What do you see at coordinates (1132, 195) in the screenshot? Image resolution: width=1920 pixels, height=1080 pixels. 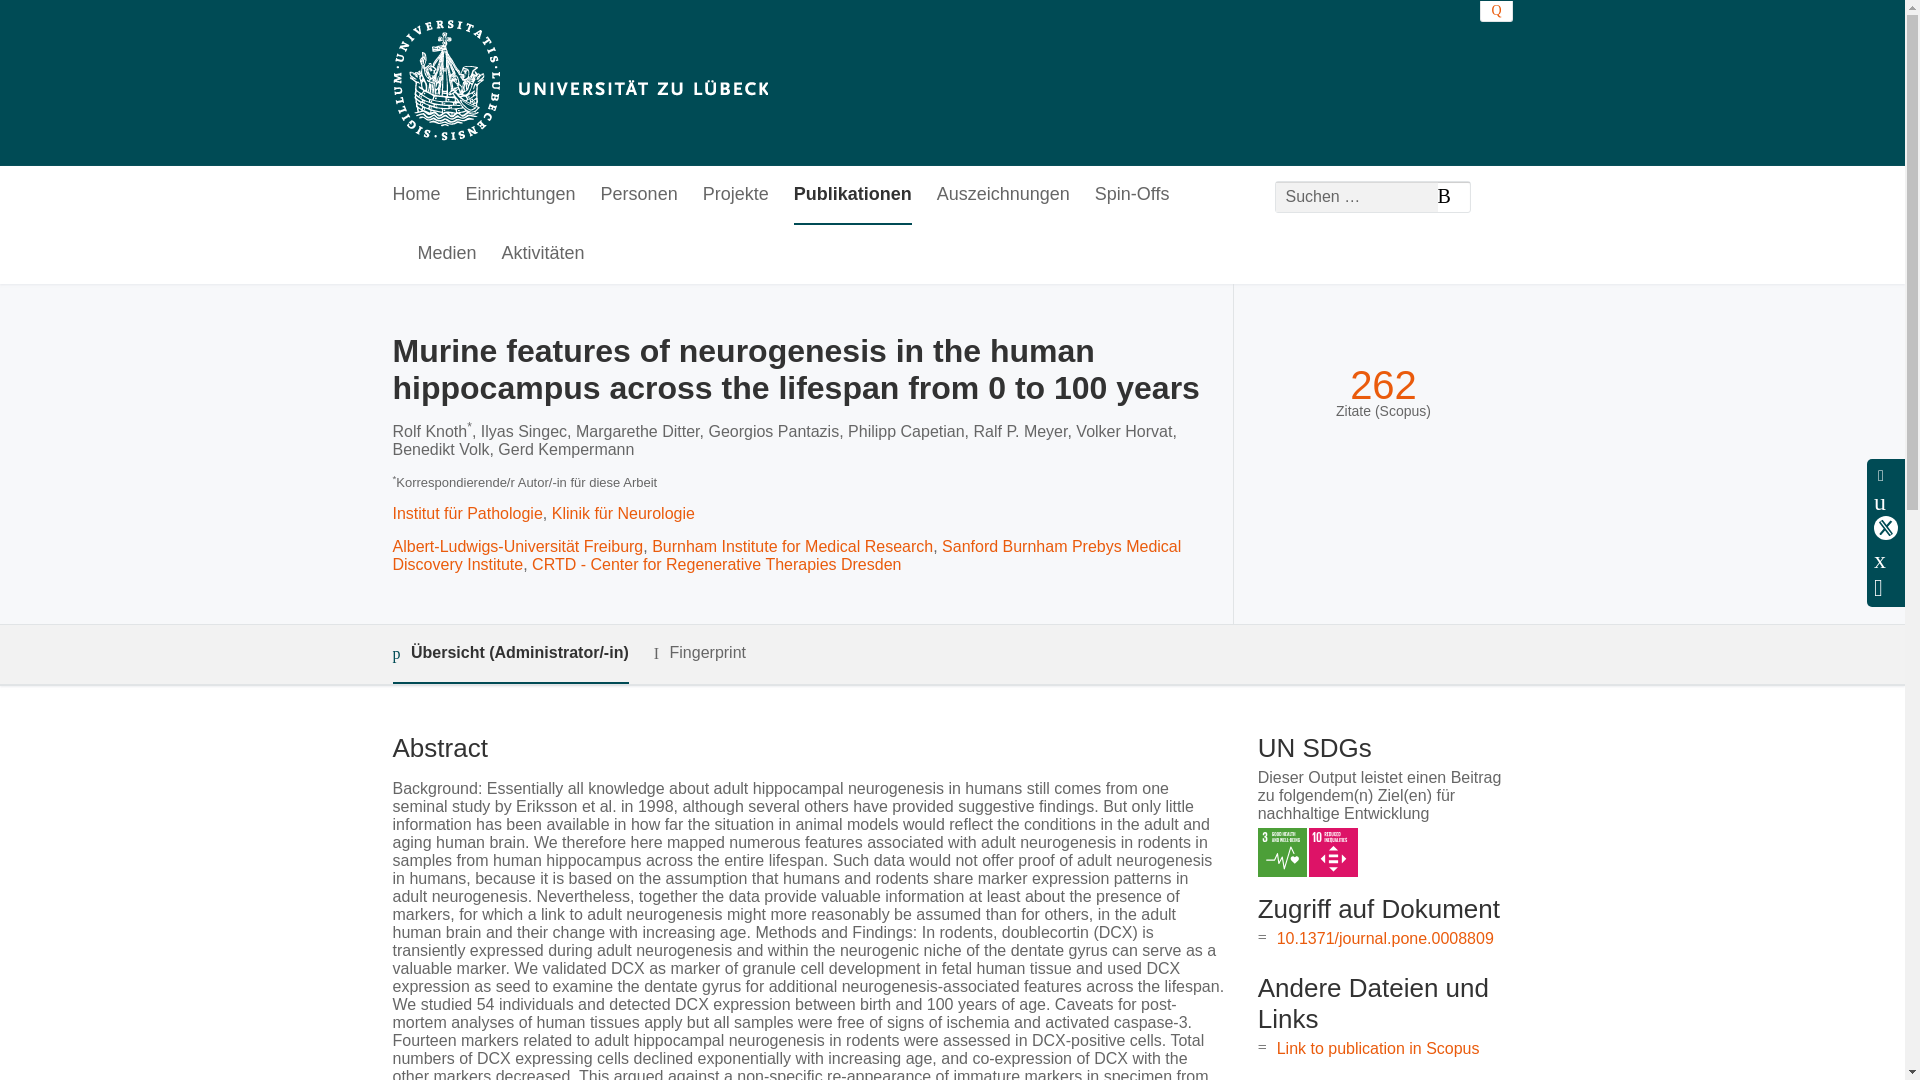 I see `Spin-Offs` at bounding box center [1132, 195].